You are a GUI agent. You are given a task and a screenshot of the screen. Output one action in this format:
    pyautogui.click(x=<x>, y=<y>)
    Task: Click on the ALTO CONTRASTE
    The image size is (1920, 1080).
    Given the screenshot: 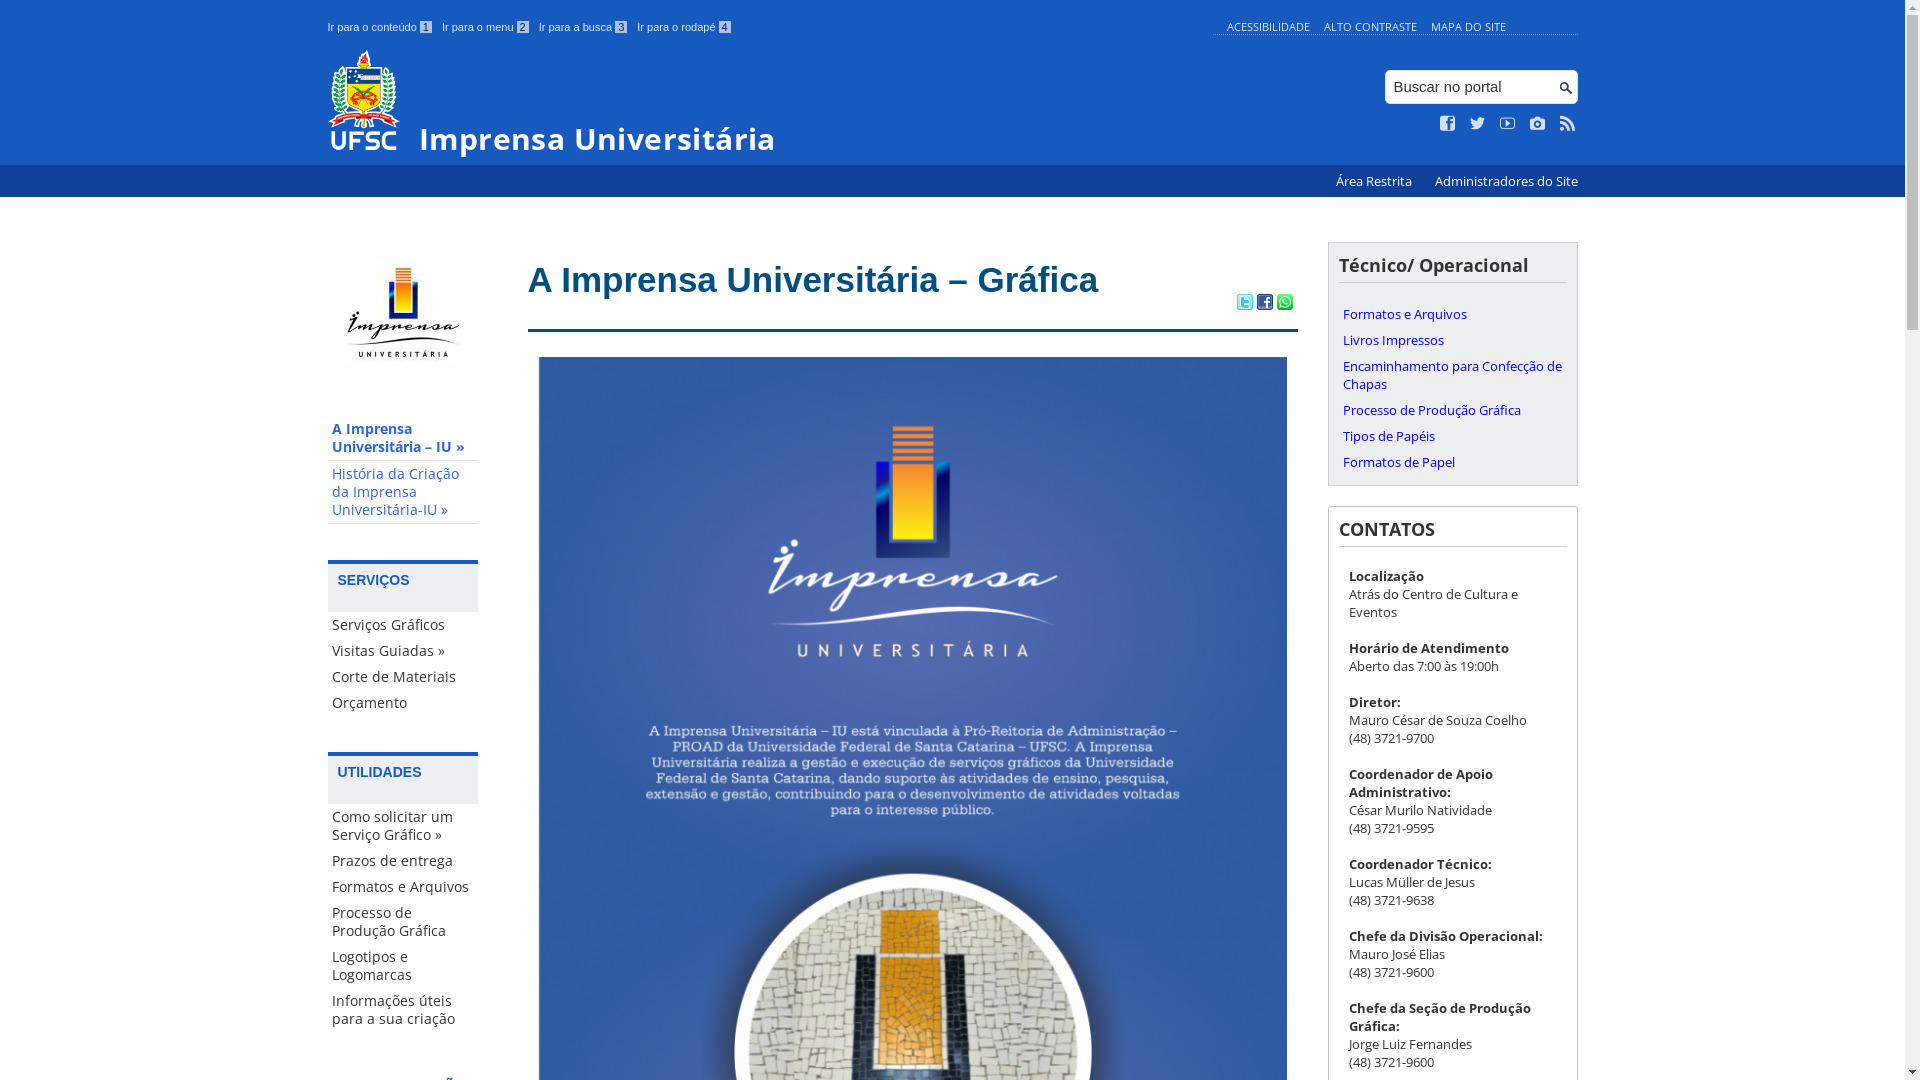 What is the action you would take?
    pyautogui.click(x=1370, y=26)
    